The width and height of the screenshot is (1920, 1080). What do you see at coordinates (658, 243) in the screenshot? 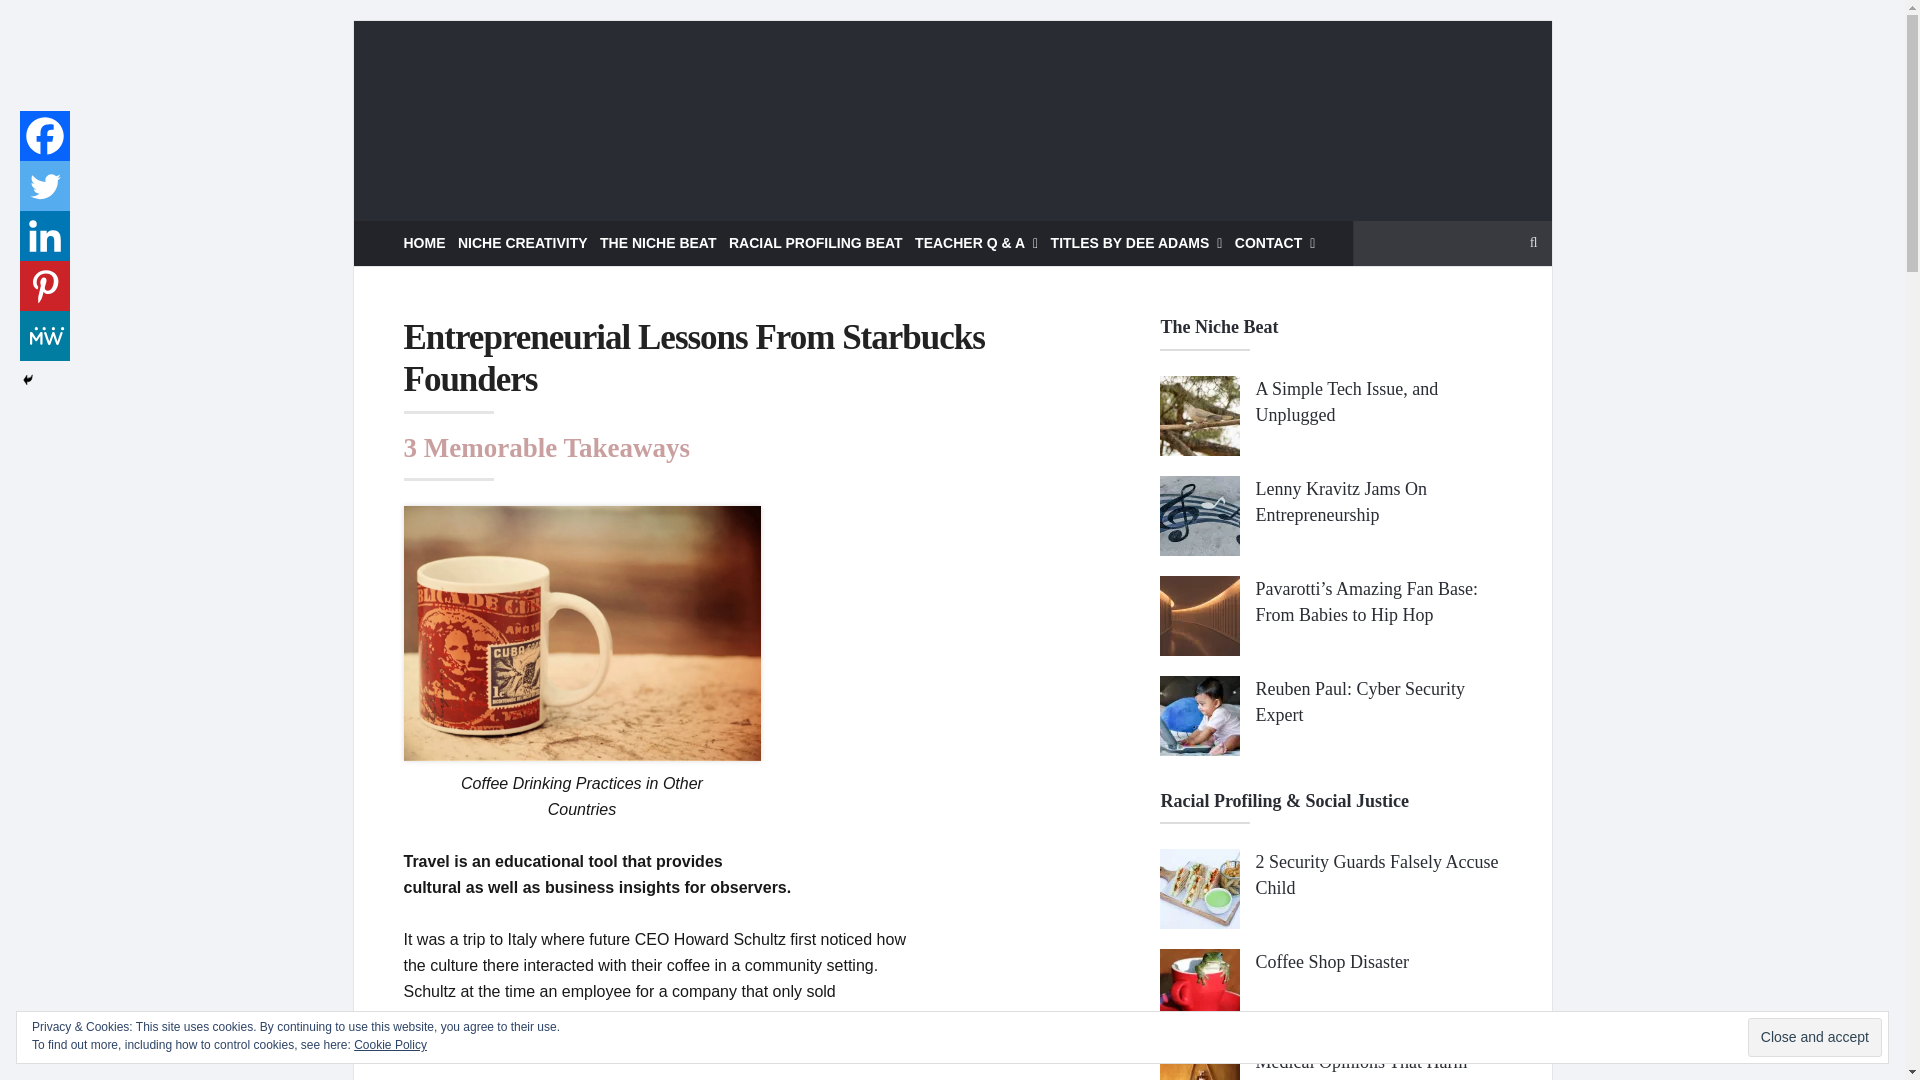
I see `THE NICHE BEAT` at bounding box center [658, 243].